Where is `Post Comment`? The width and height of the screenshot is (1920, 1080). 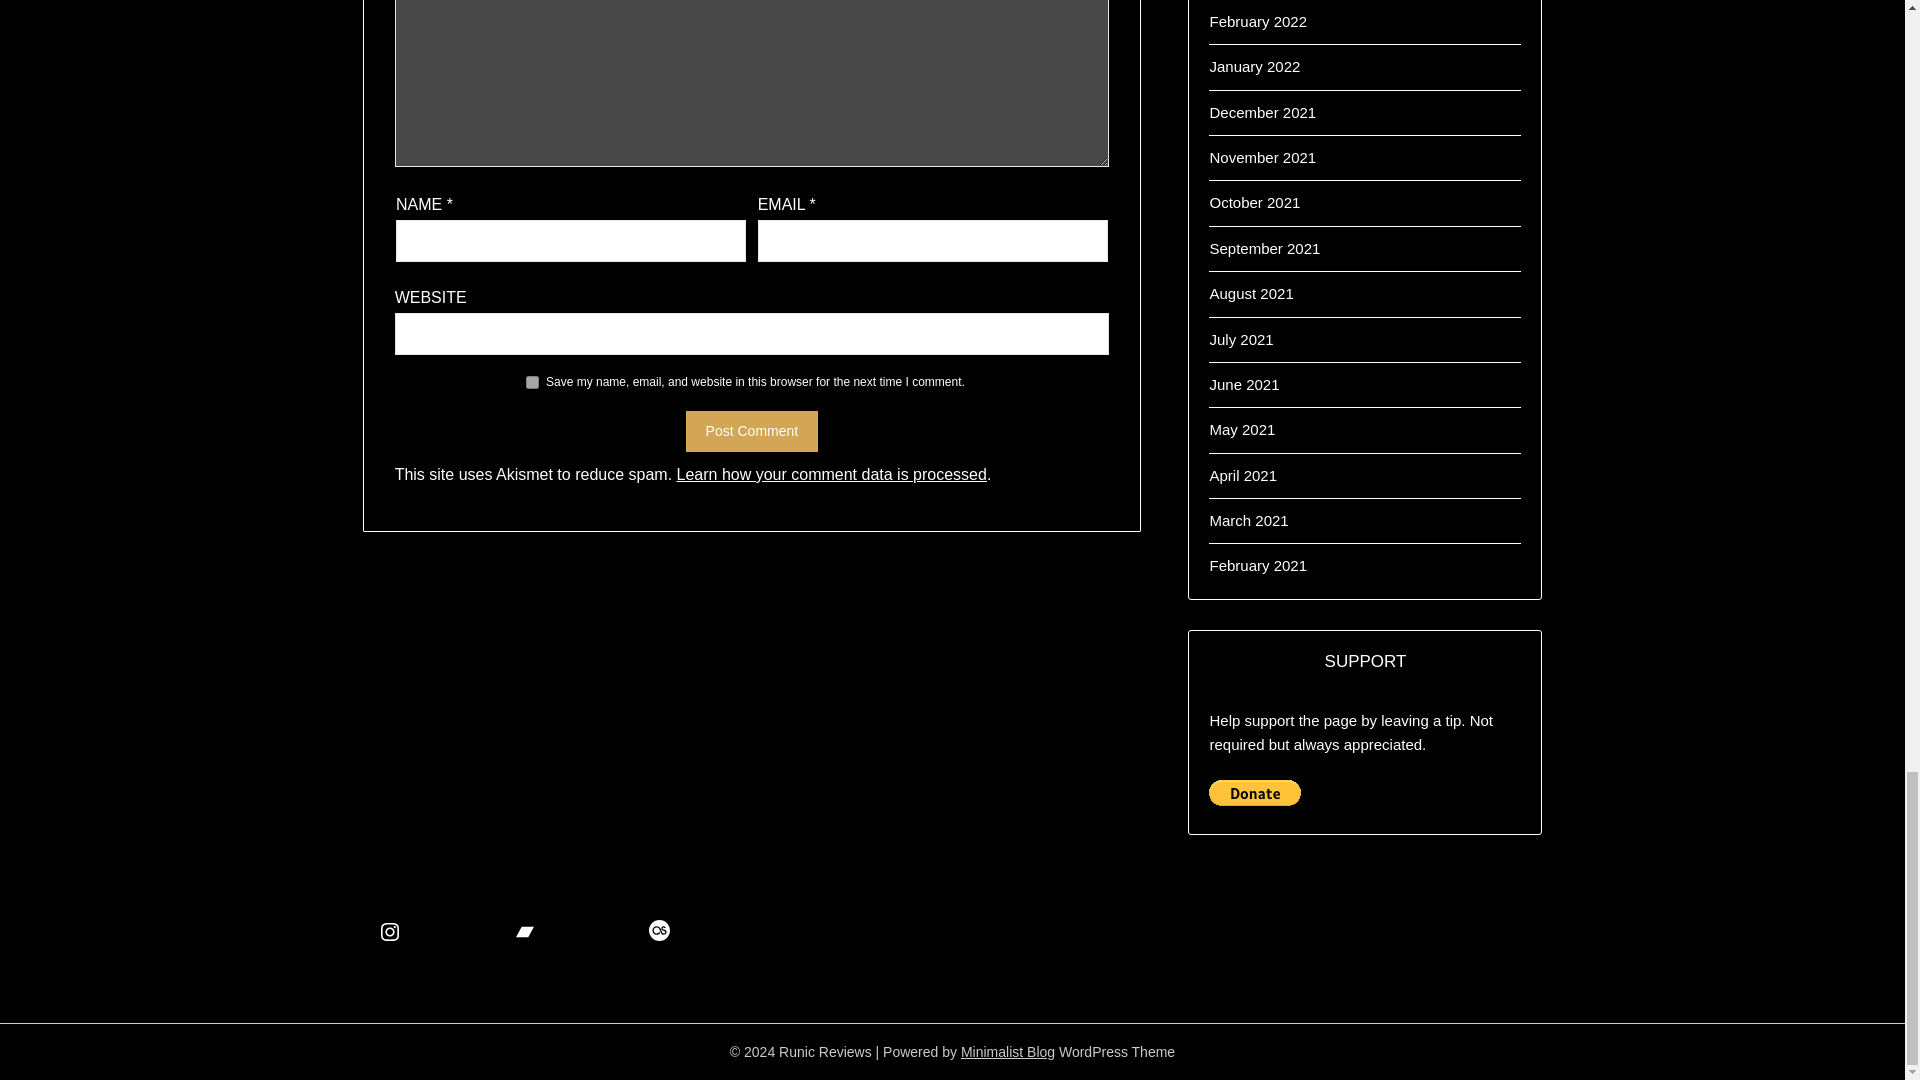
Post Comment is located at coordinates (752, 432).